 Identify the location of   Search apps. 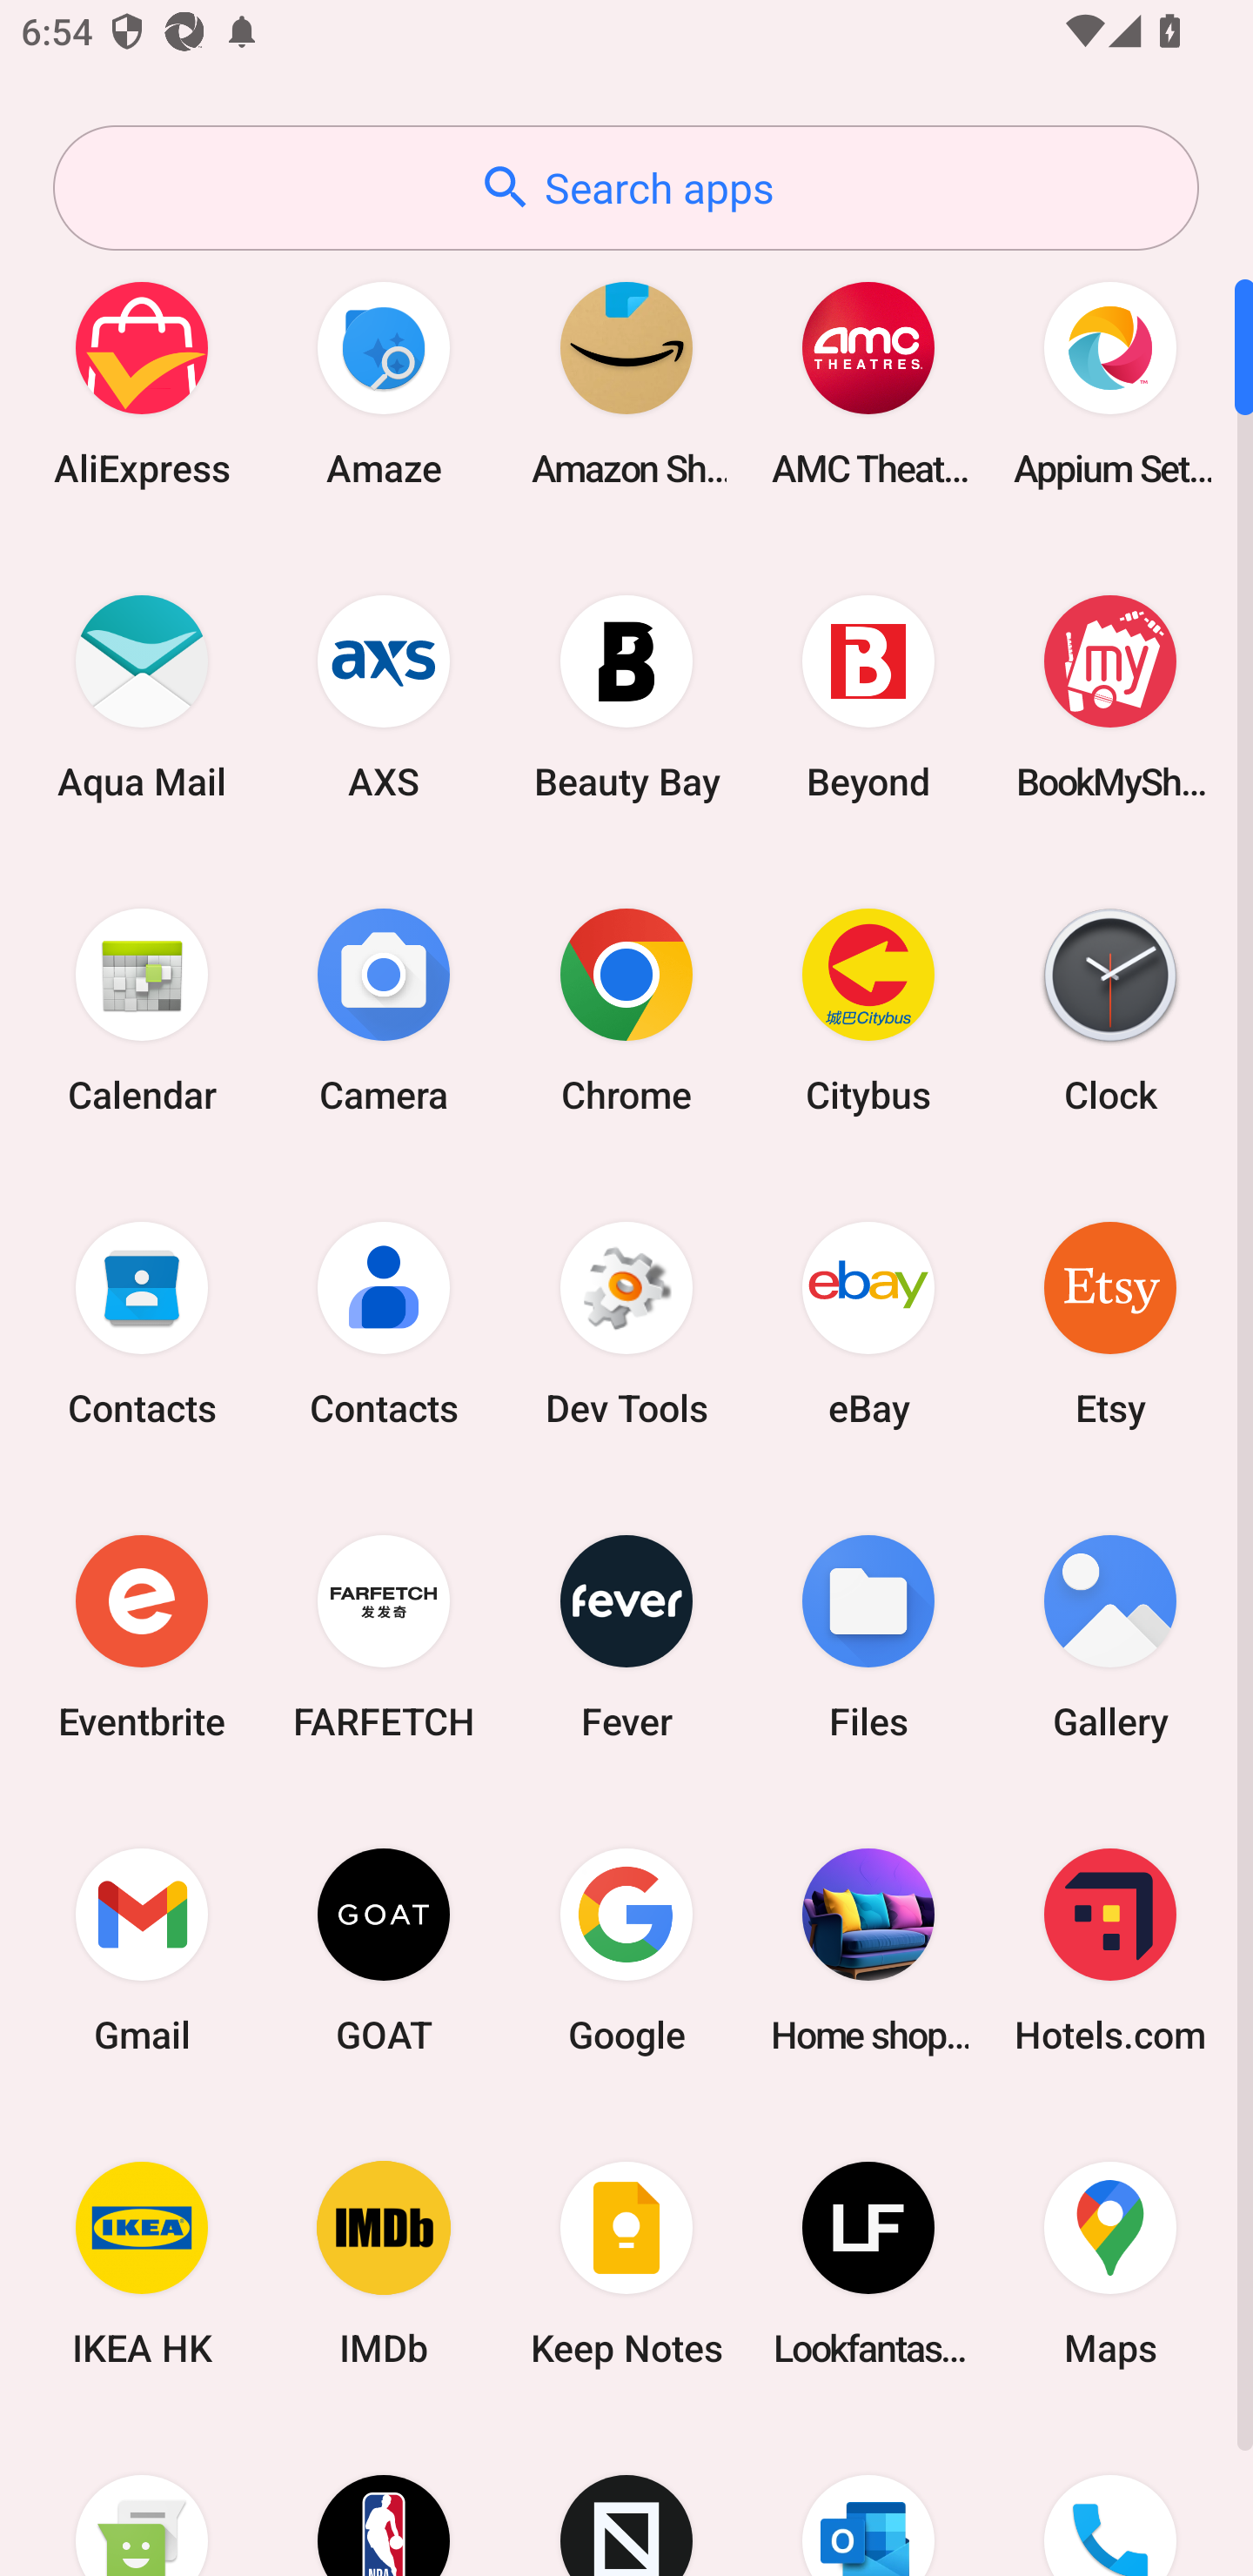
(626, 188).